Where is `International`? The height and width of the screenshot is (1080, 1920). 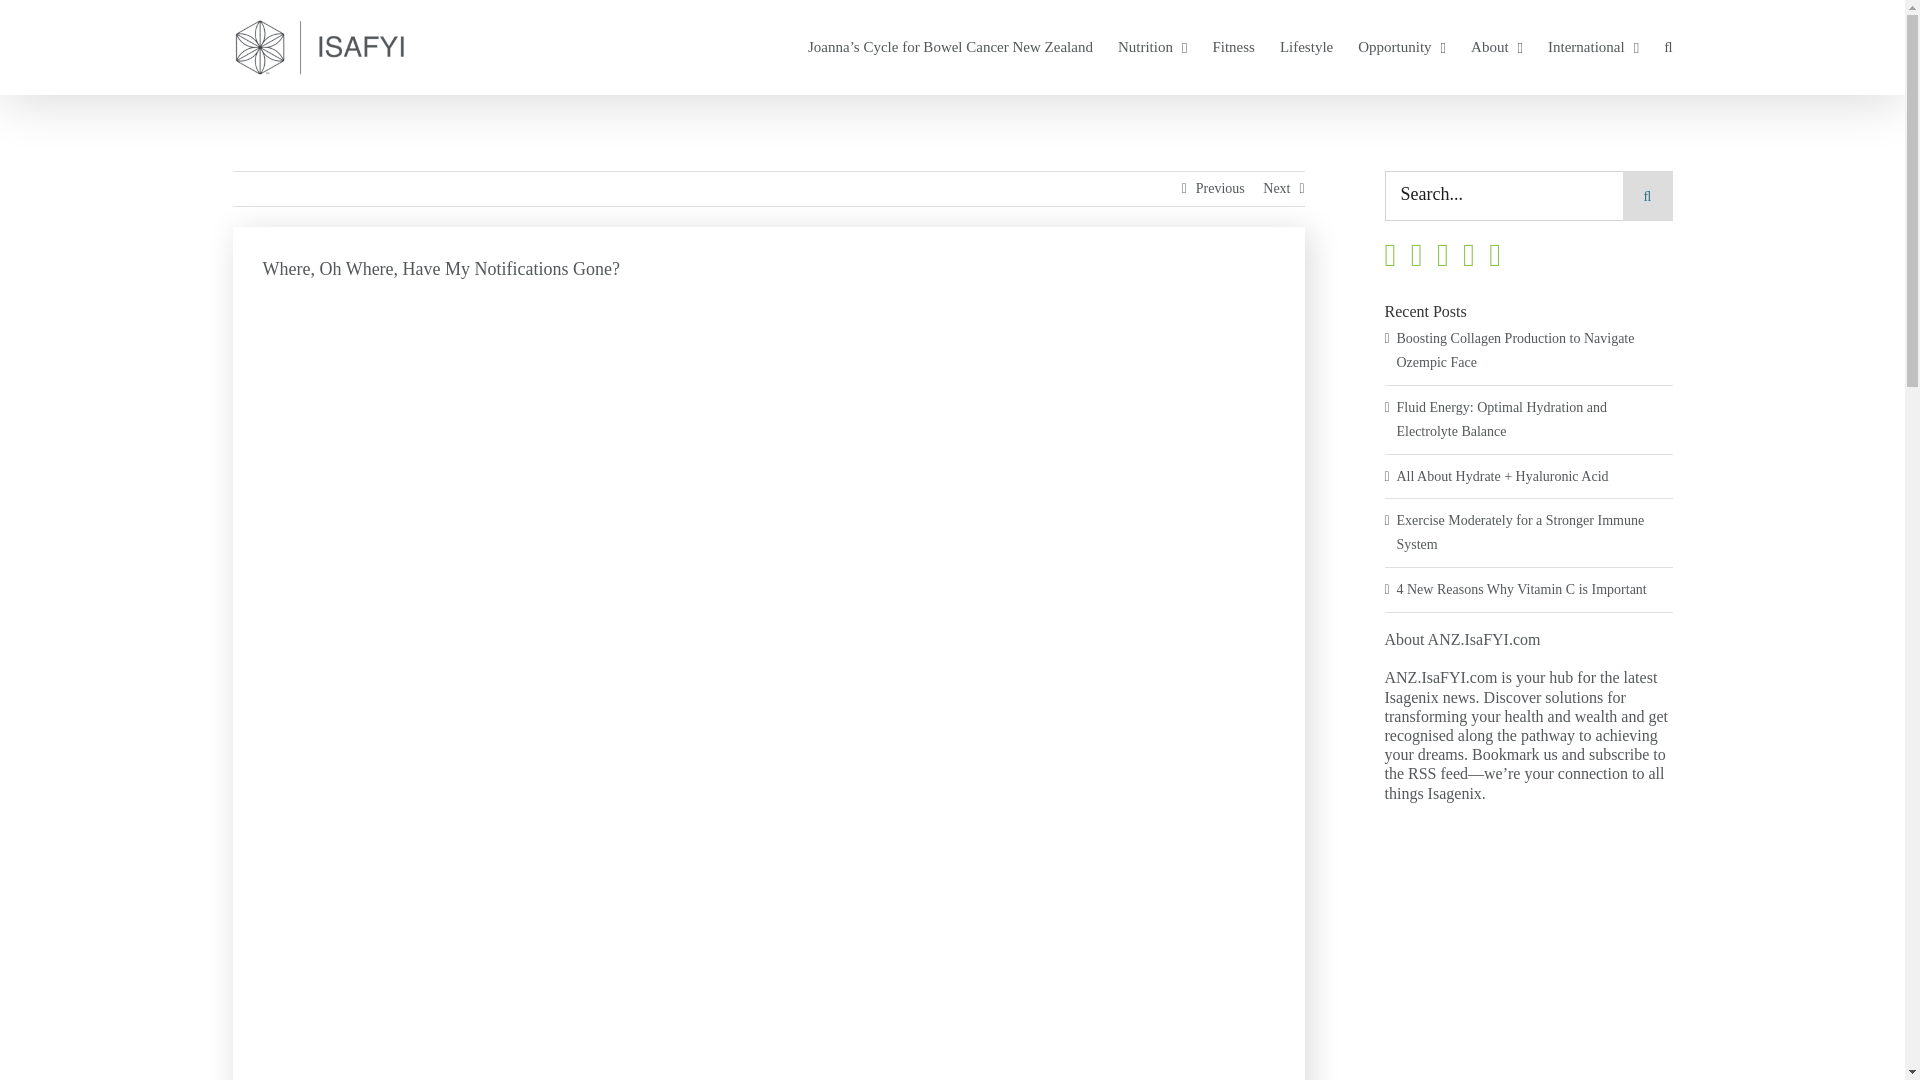 International is located at coordinates (1593, 48).